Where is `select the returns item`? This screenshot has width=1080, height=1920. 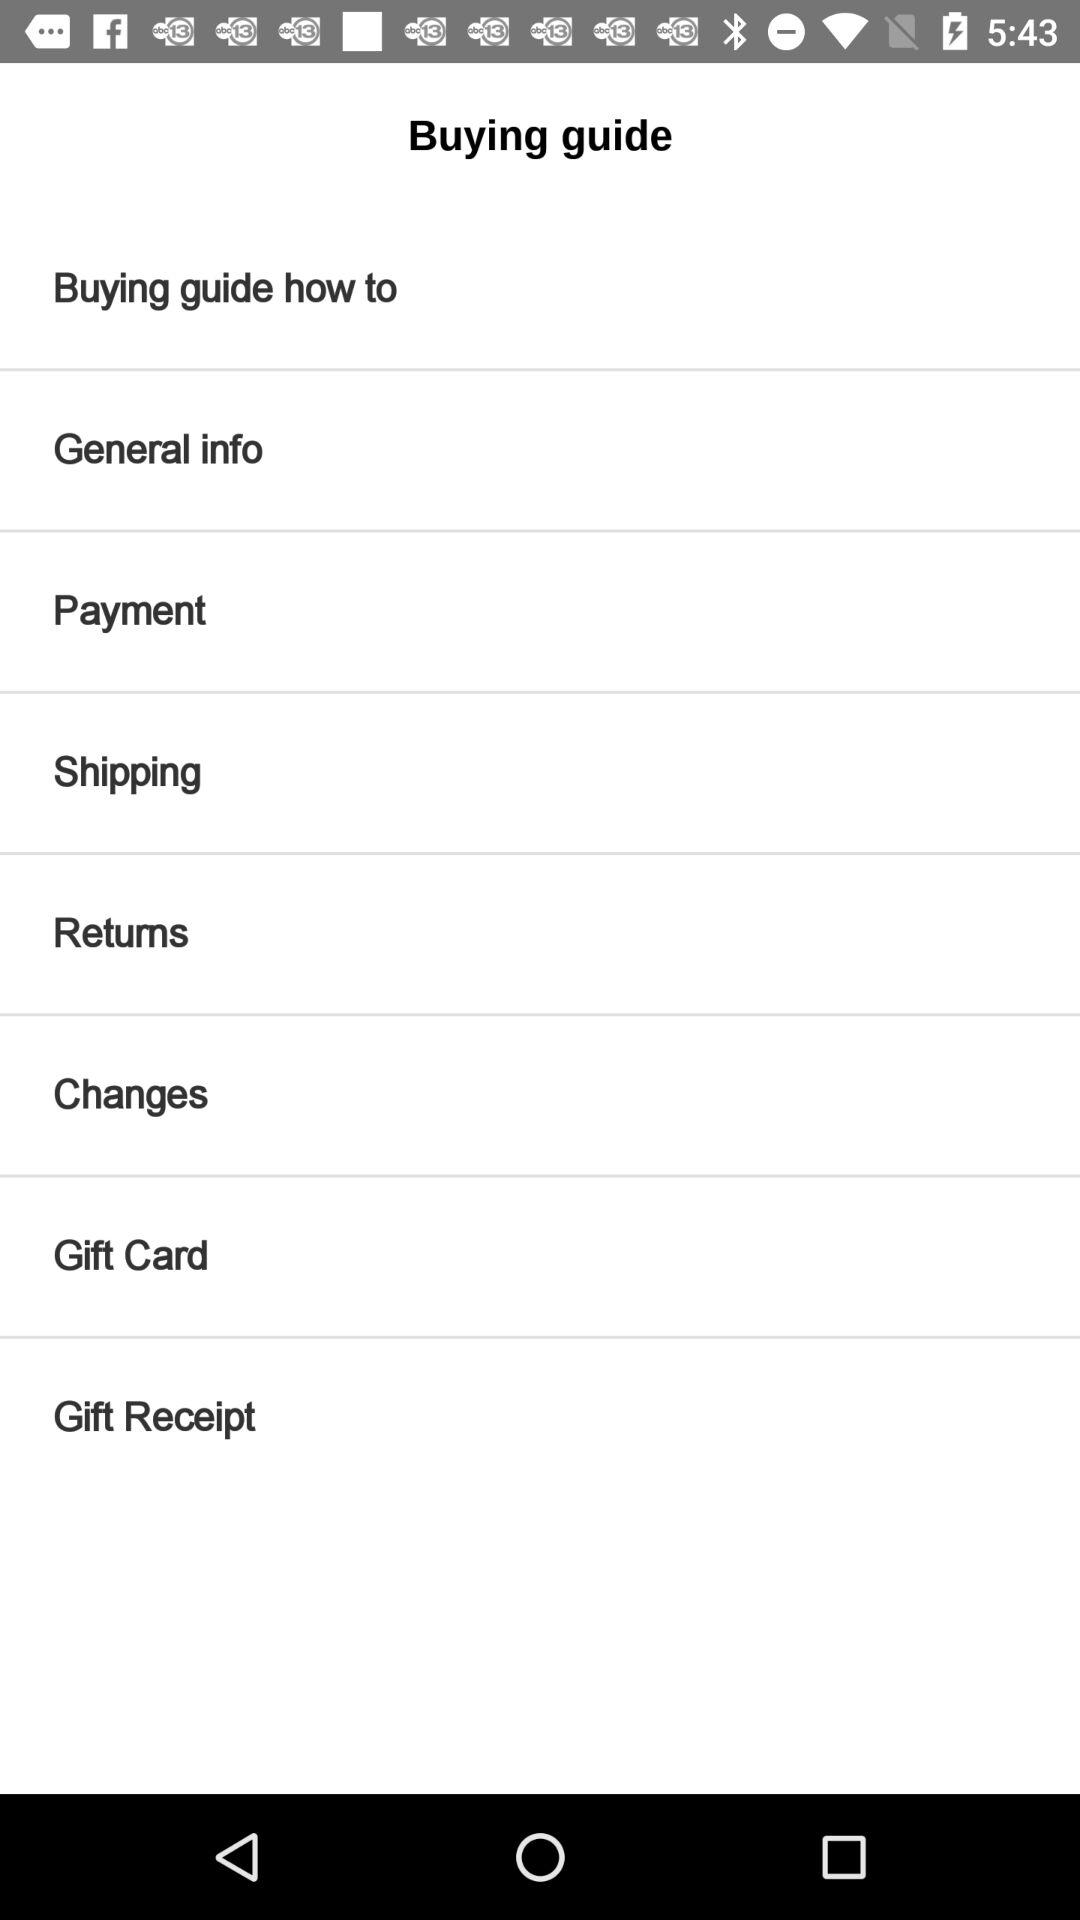
select the returns item is located at coordinates (540, 934).